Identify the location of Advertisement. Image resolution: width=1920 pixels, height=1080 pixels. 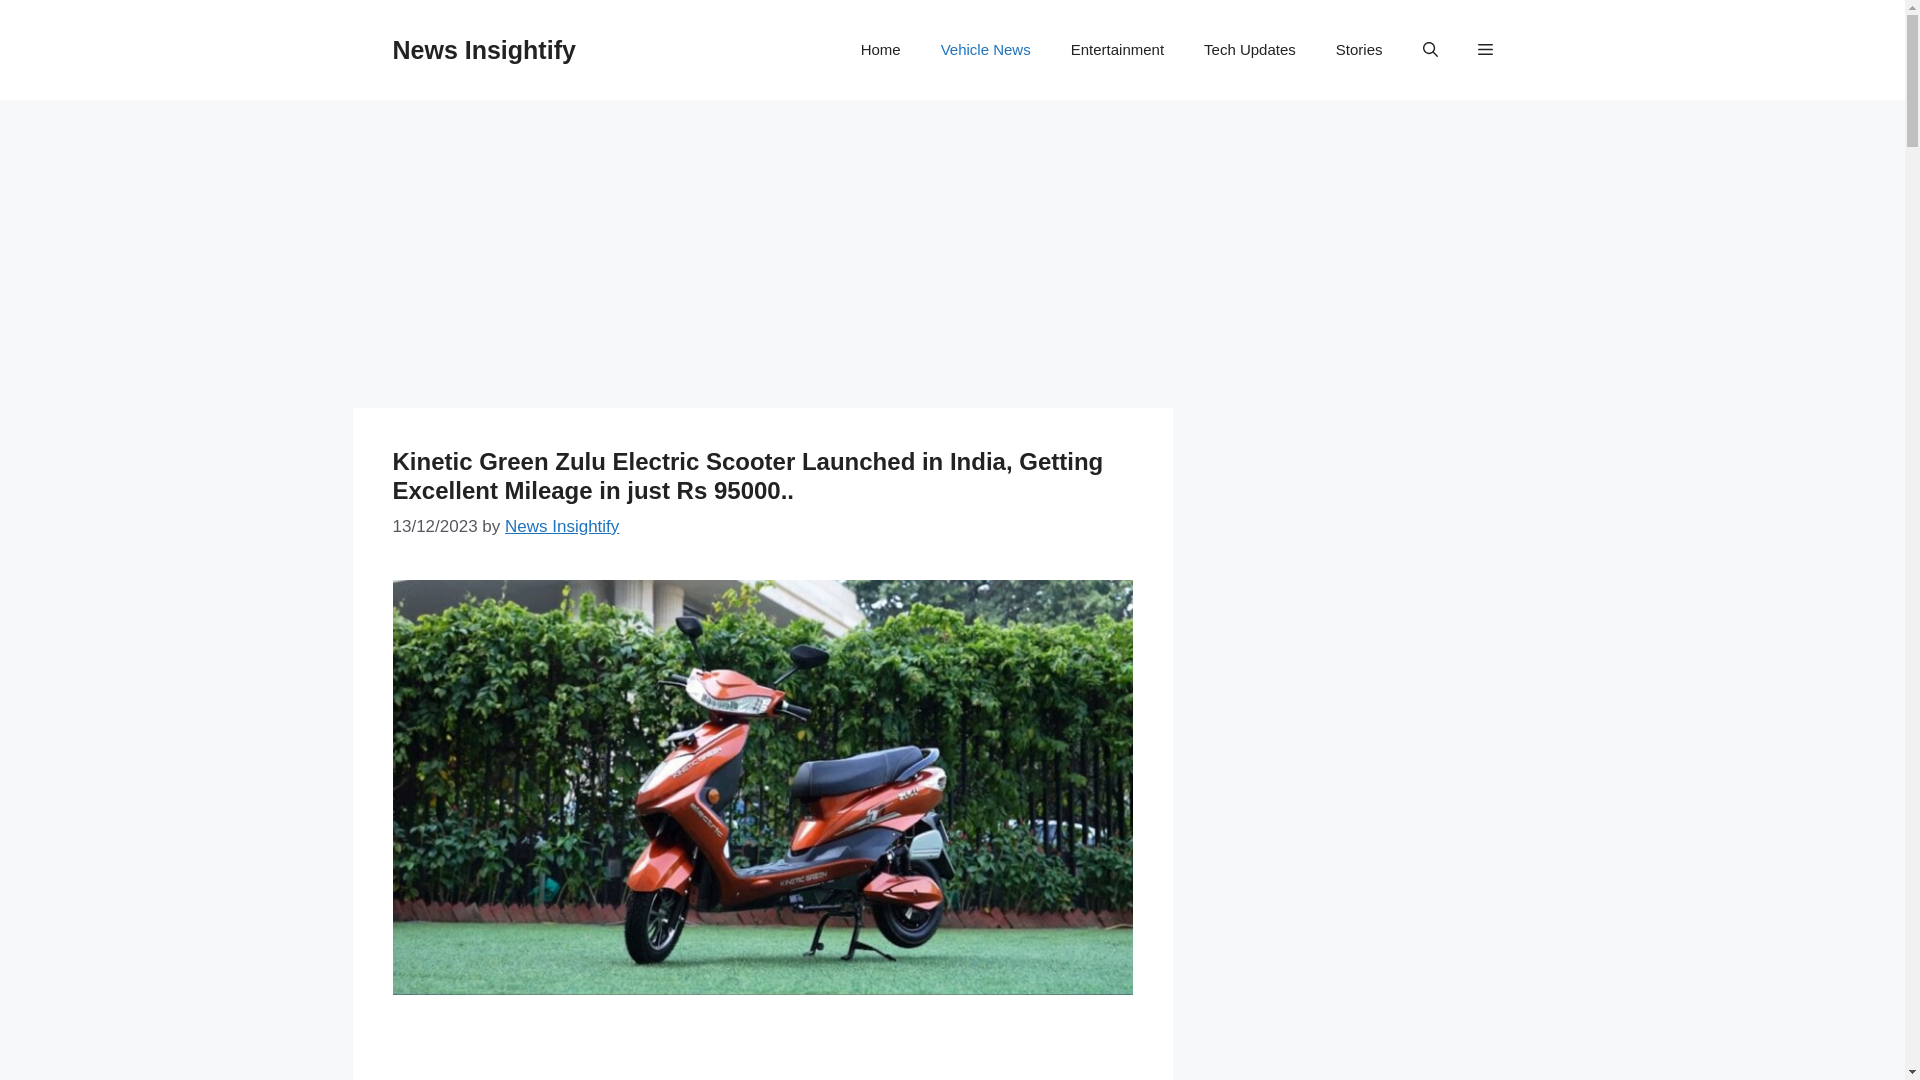
(762, 1057).